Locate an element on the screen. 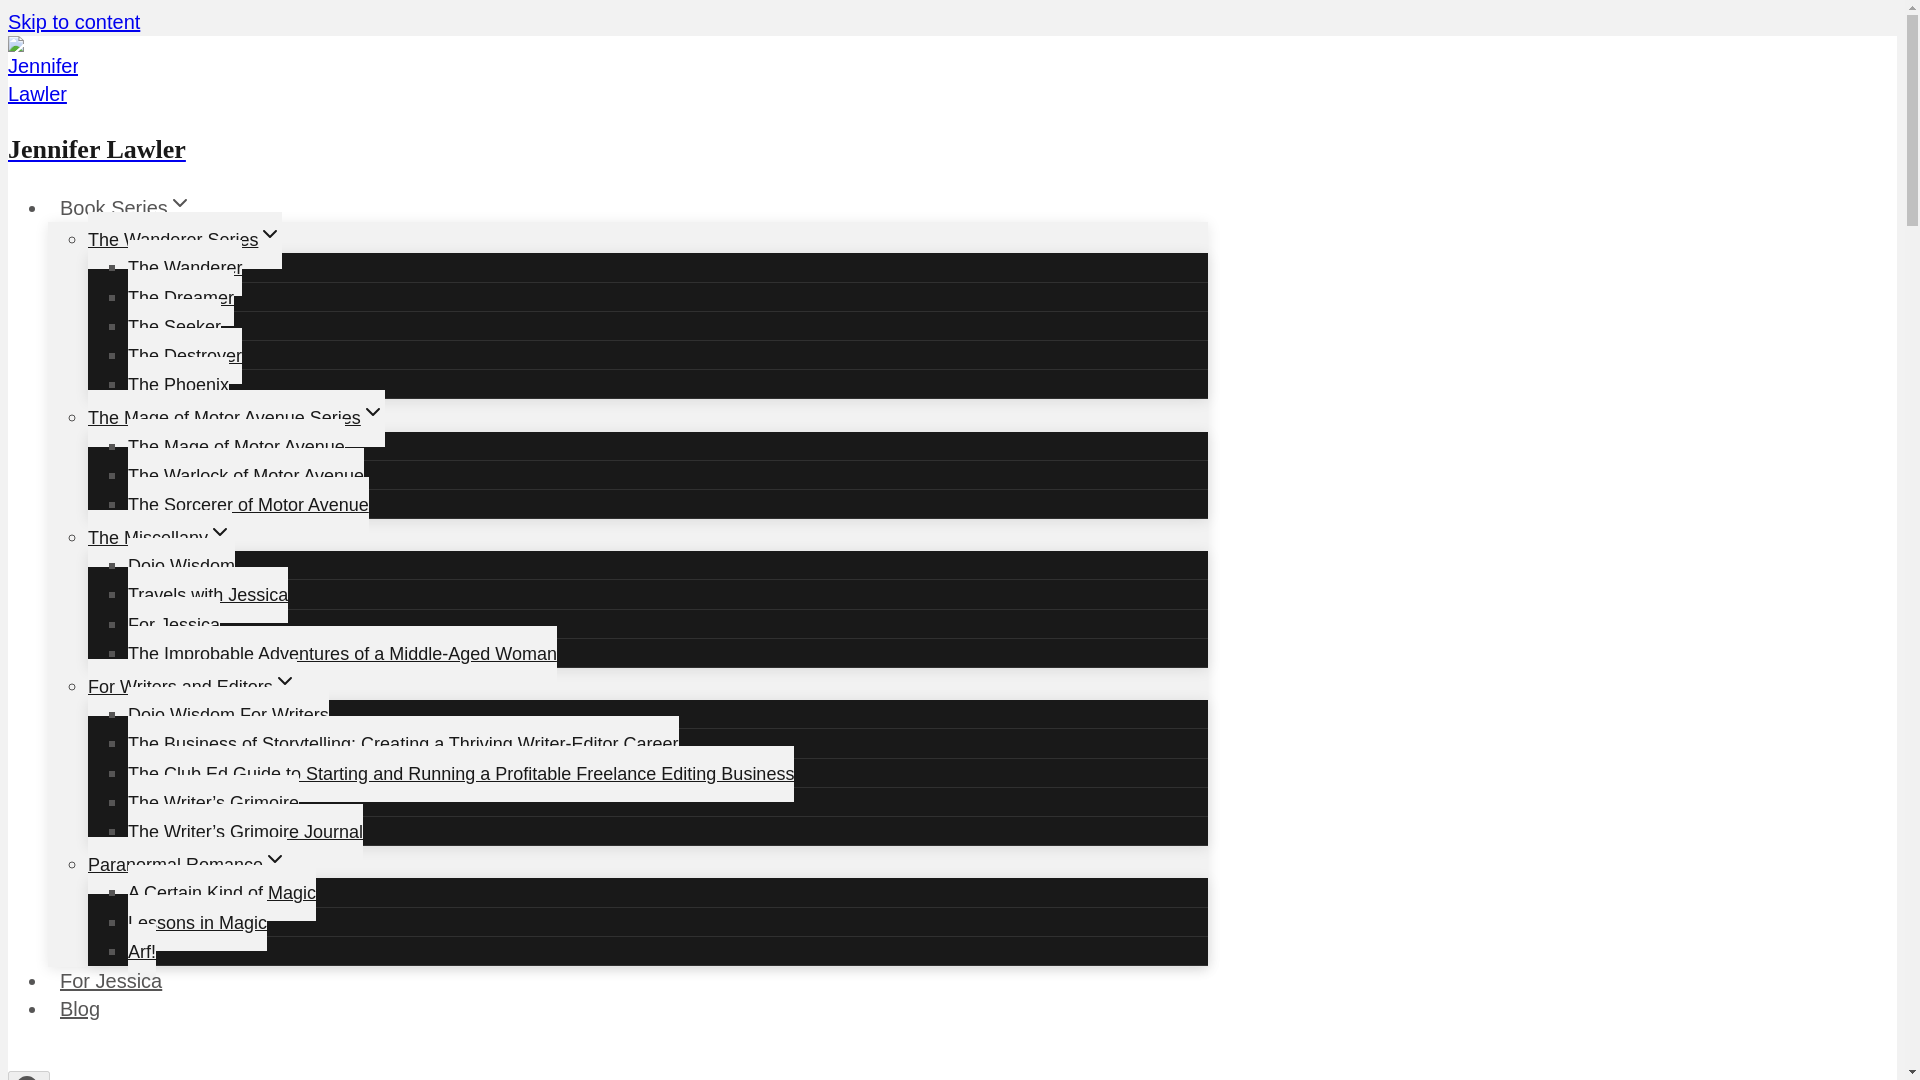 This screenshot has width=1920, height=1080. The Wanderer is located at coordinates (184, 267).